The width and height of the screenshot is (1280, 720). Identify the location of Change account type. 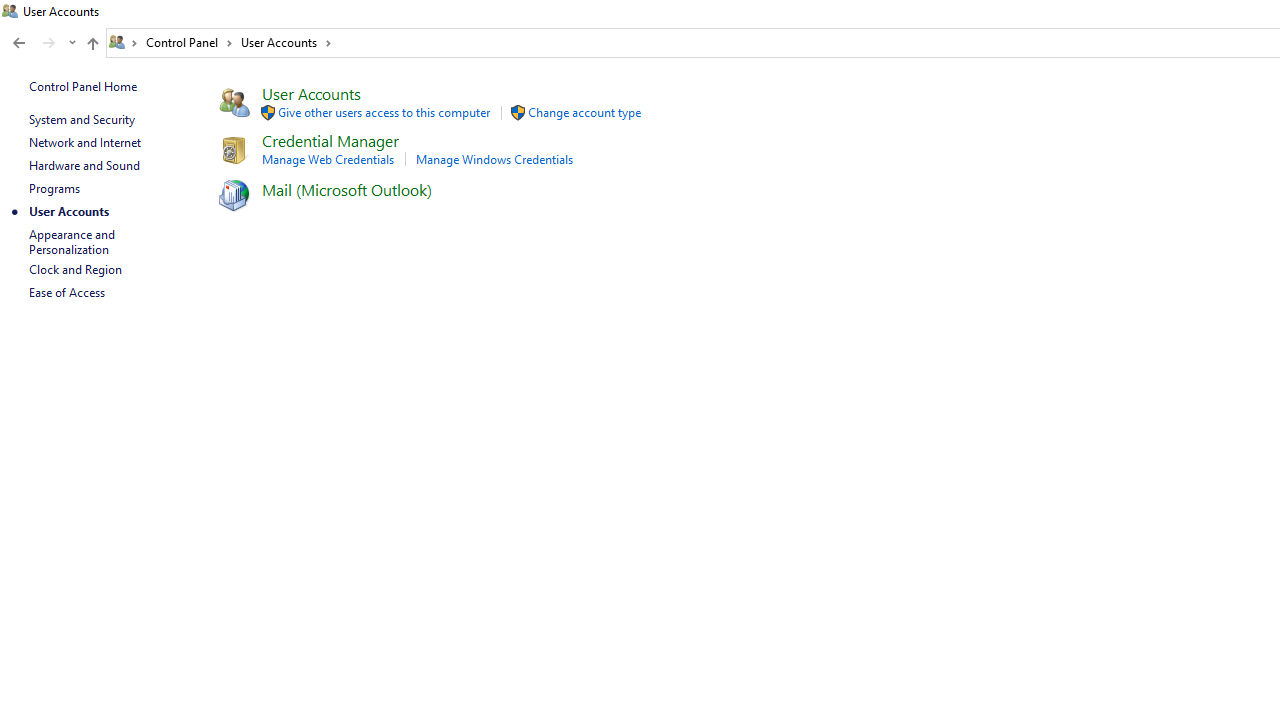
(584, 112).